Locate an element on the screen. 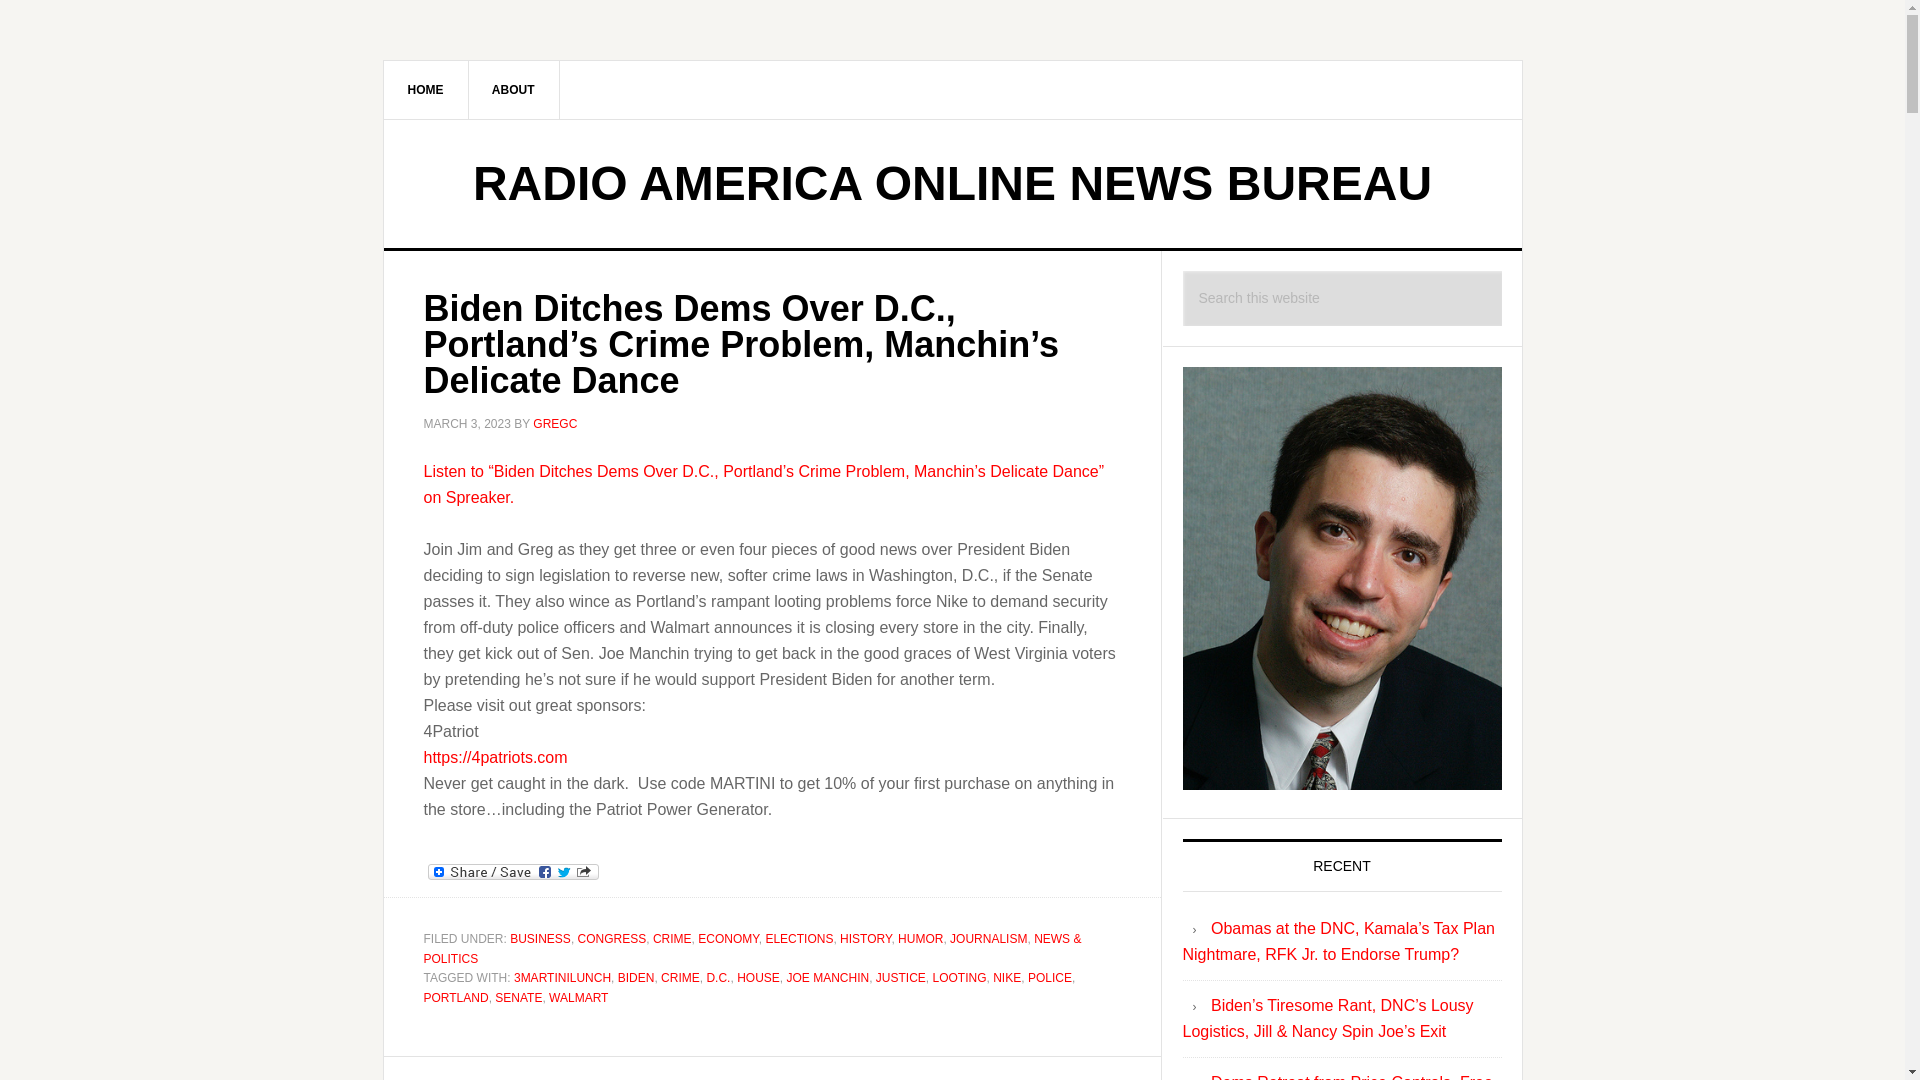 This screenshot has height=1080, width=1920. NIKE is located at coordinates (1006, 977).